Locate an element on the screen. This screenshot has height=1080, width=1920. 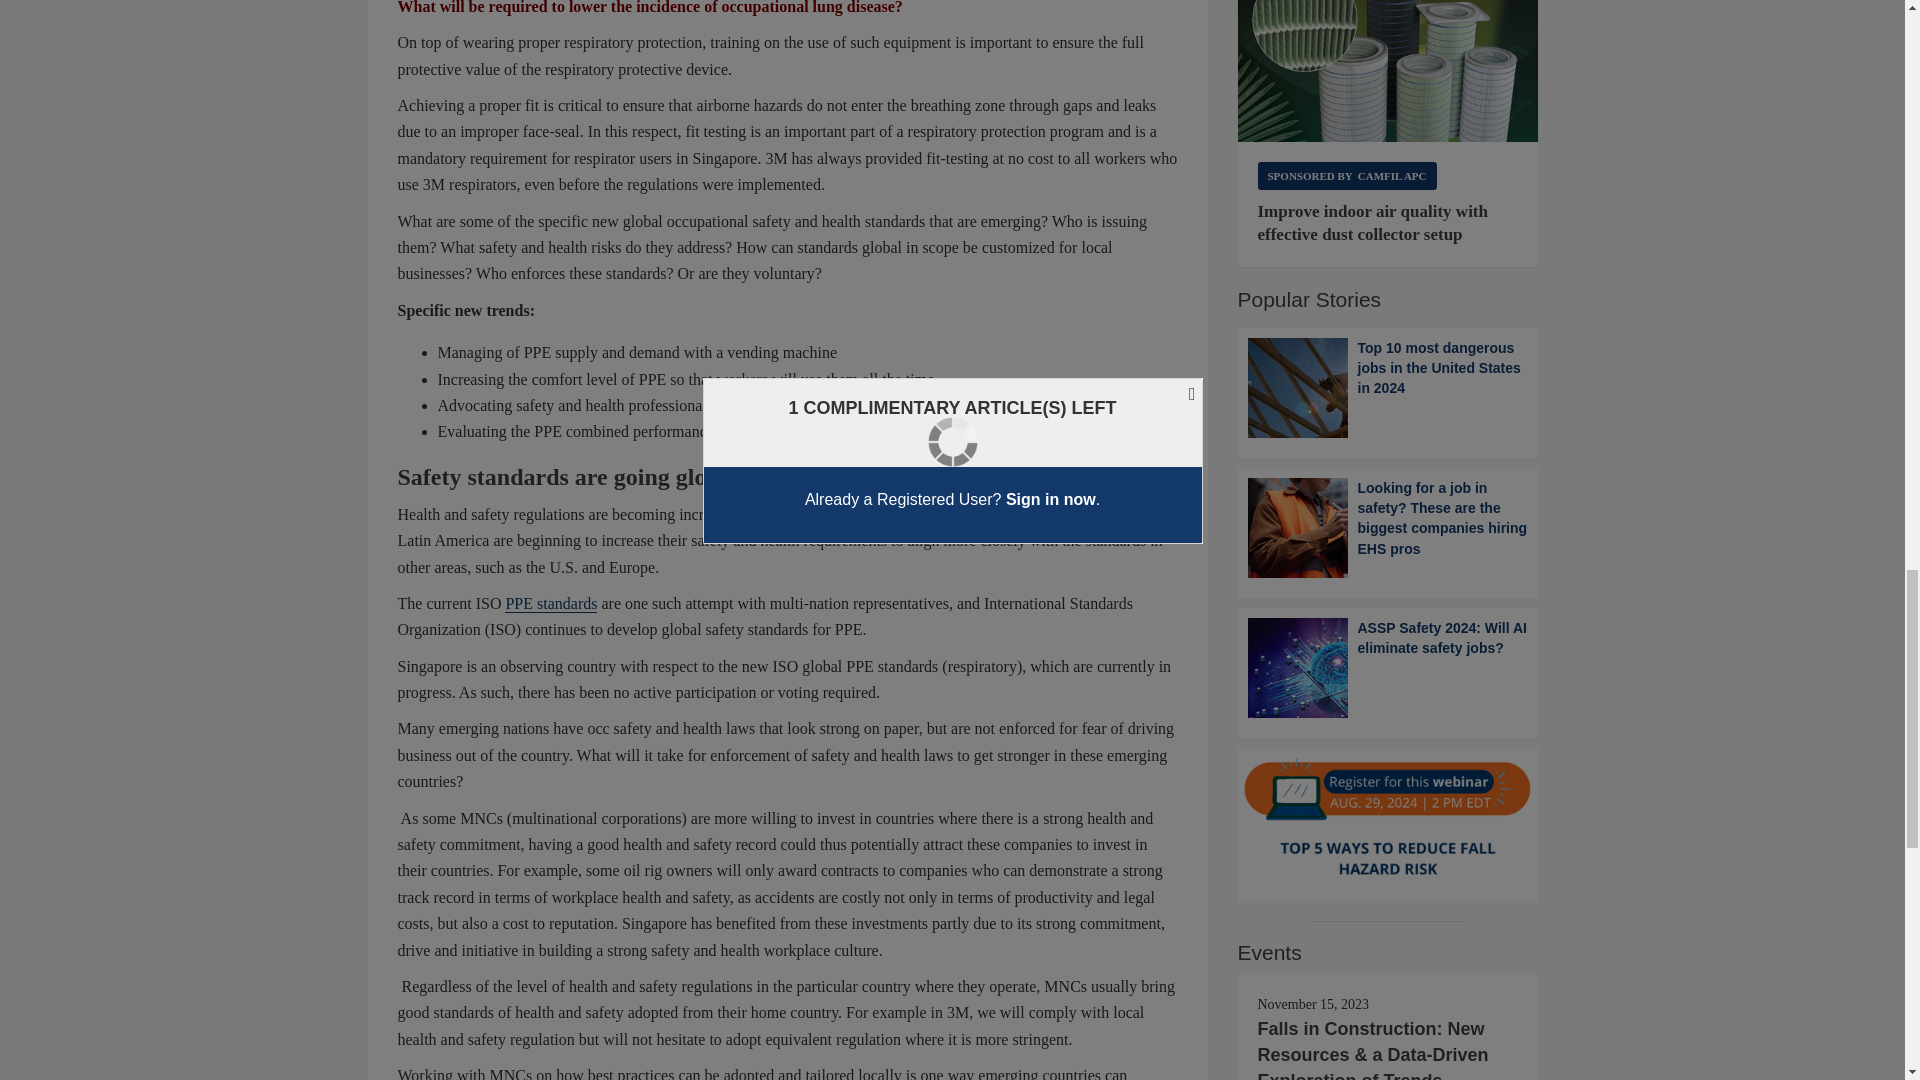
ASSP Safety 2024: Will AI eliminate safety jobs? is located at coordinates (1388, 668).